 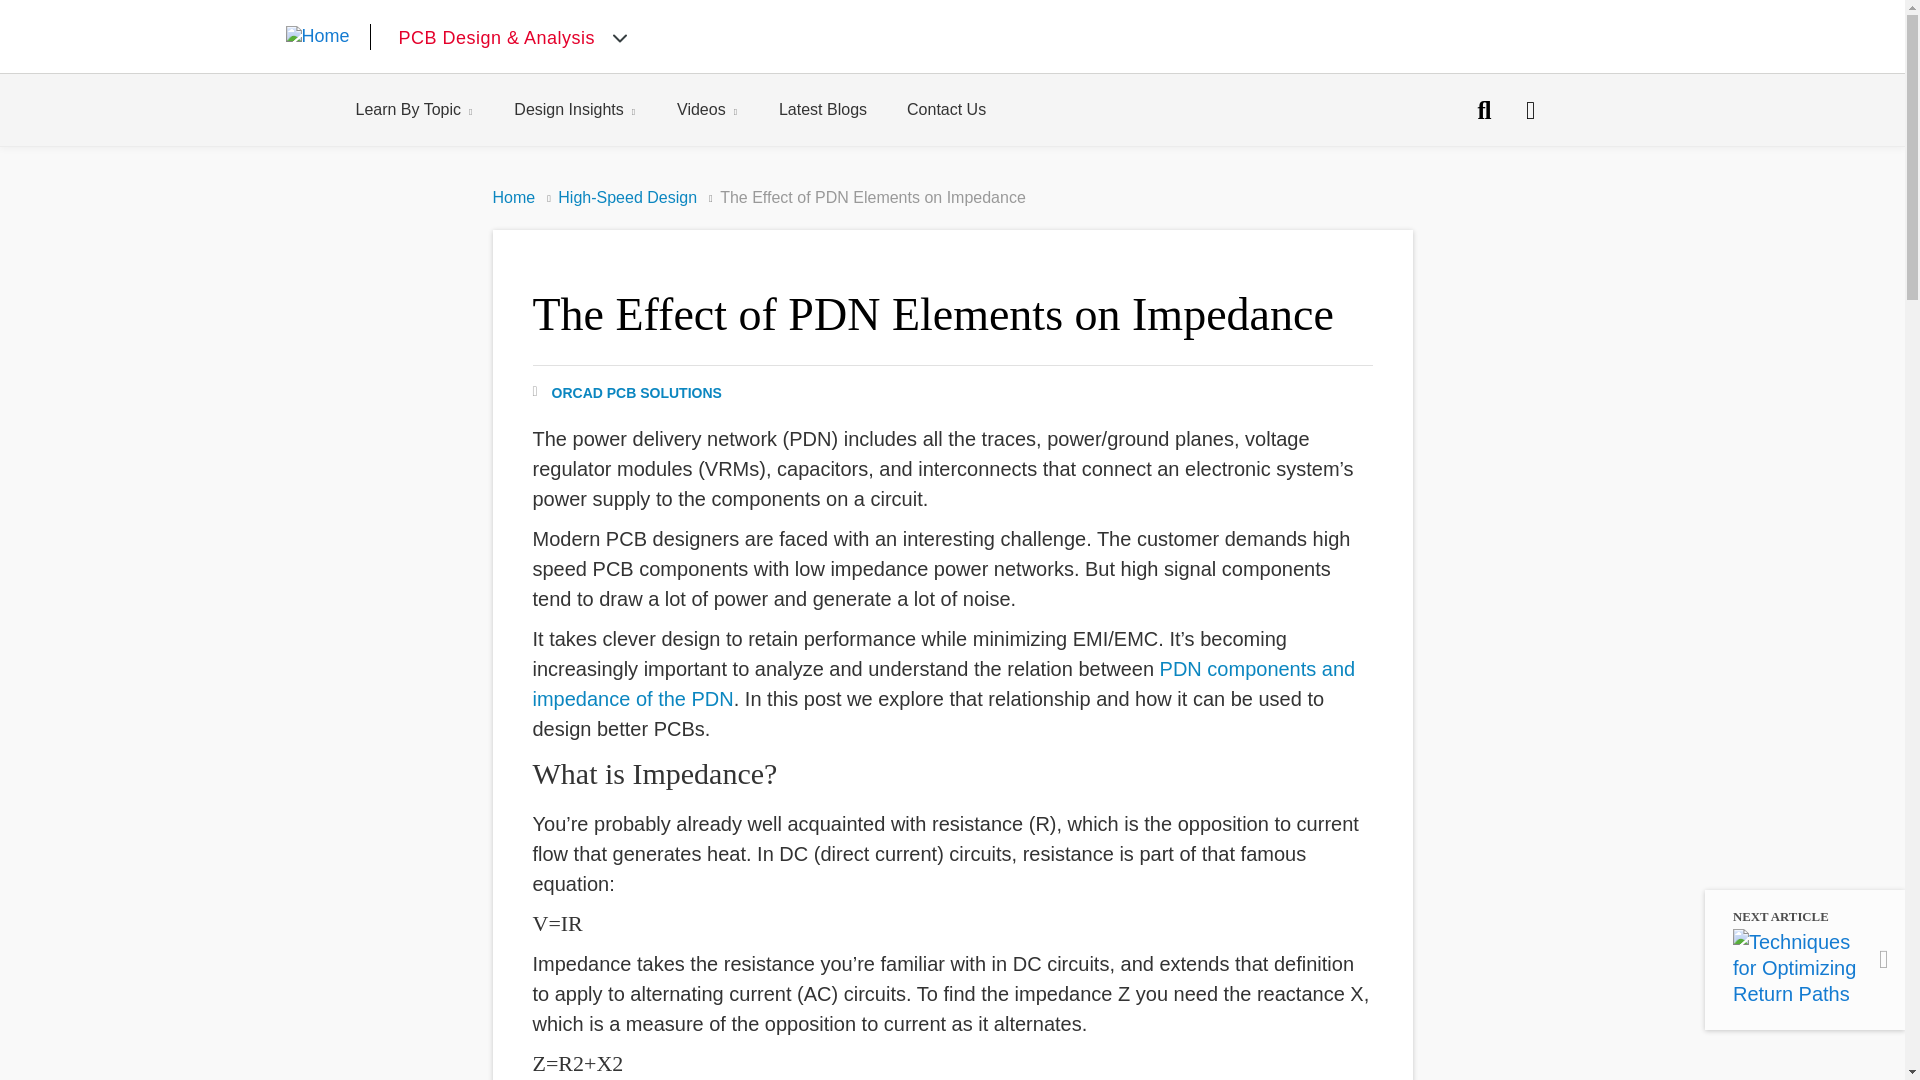 I want to click on Open Search Box, so click(x=1484, y=109).